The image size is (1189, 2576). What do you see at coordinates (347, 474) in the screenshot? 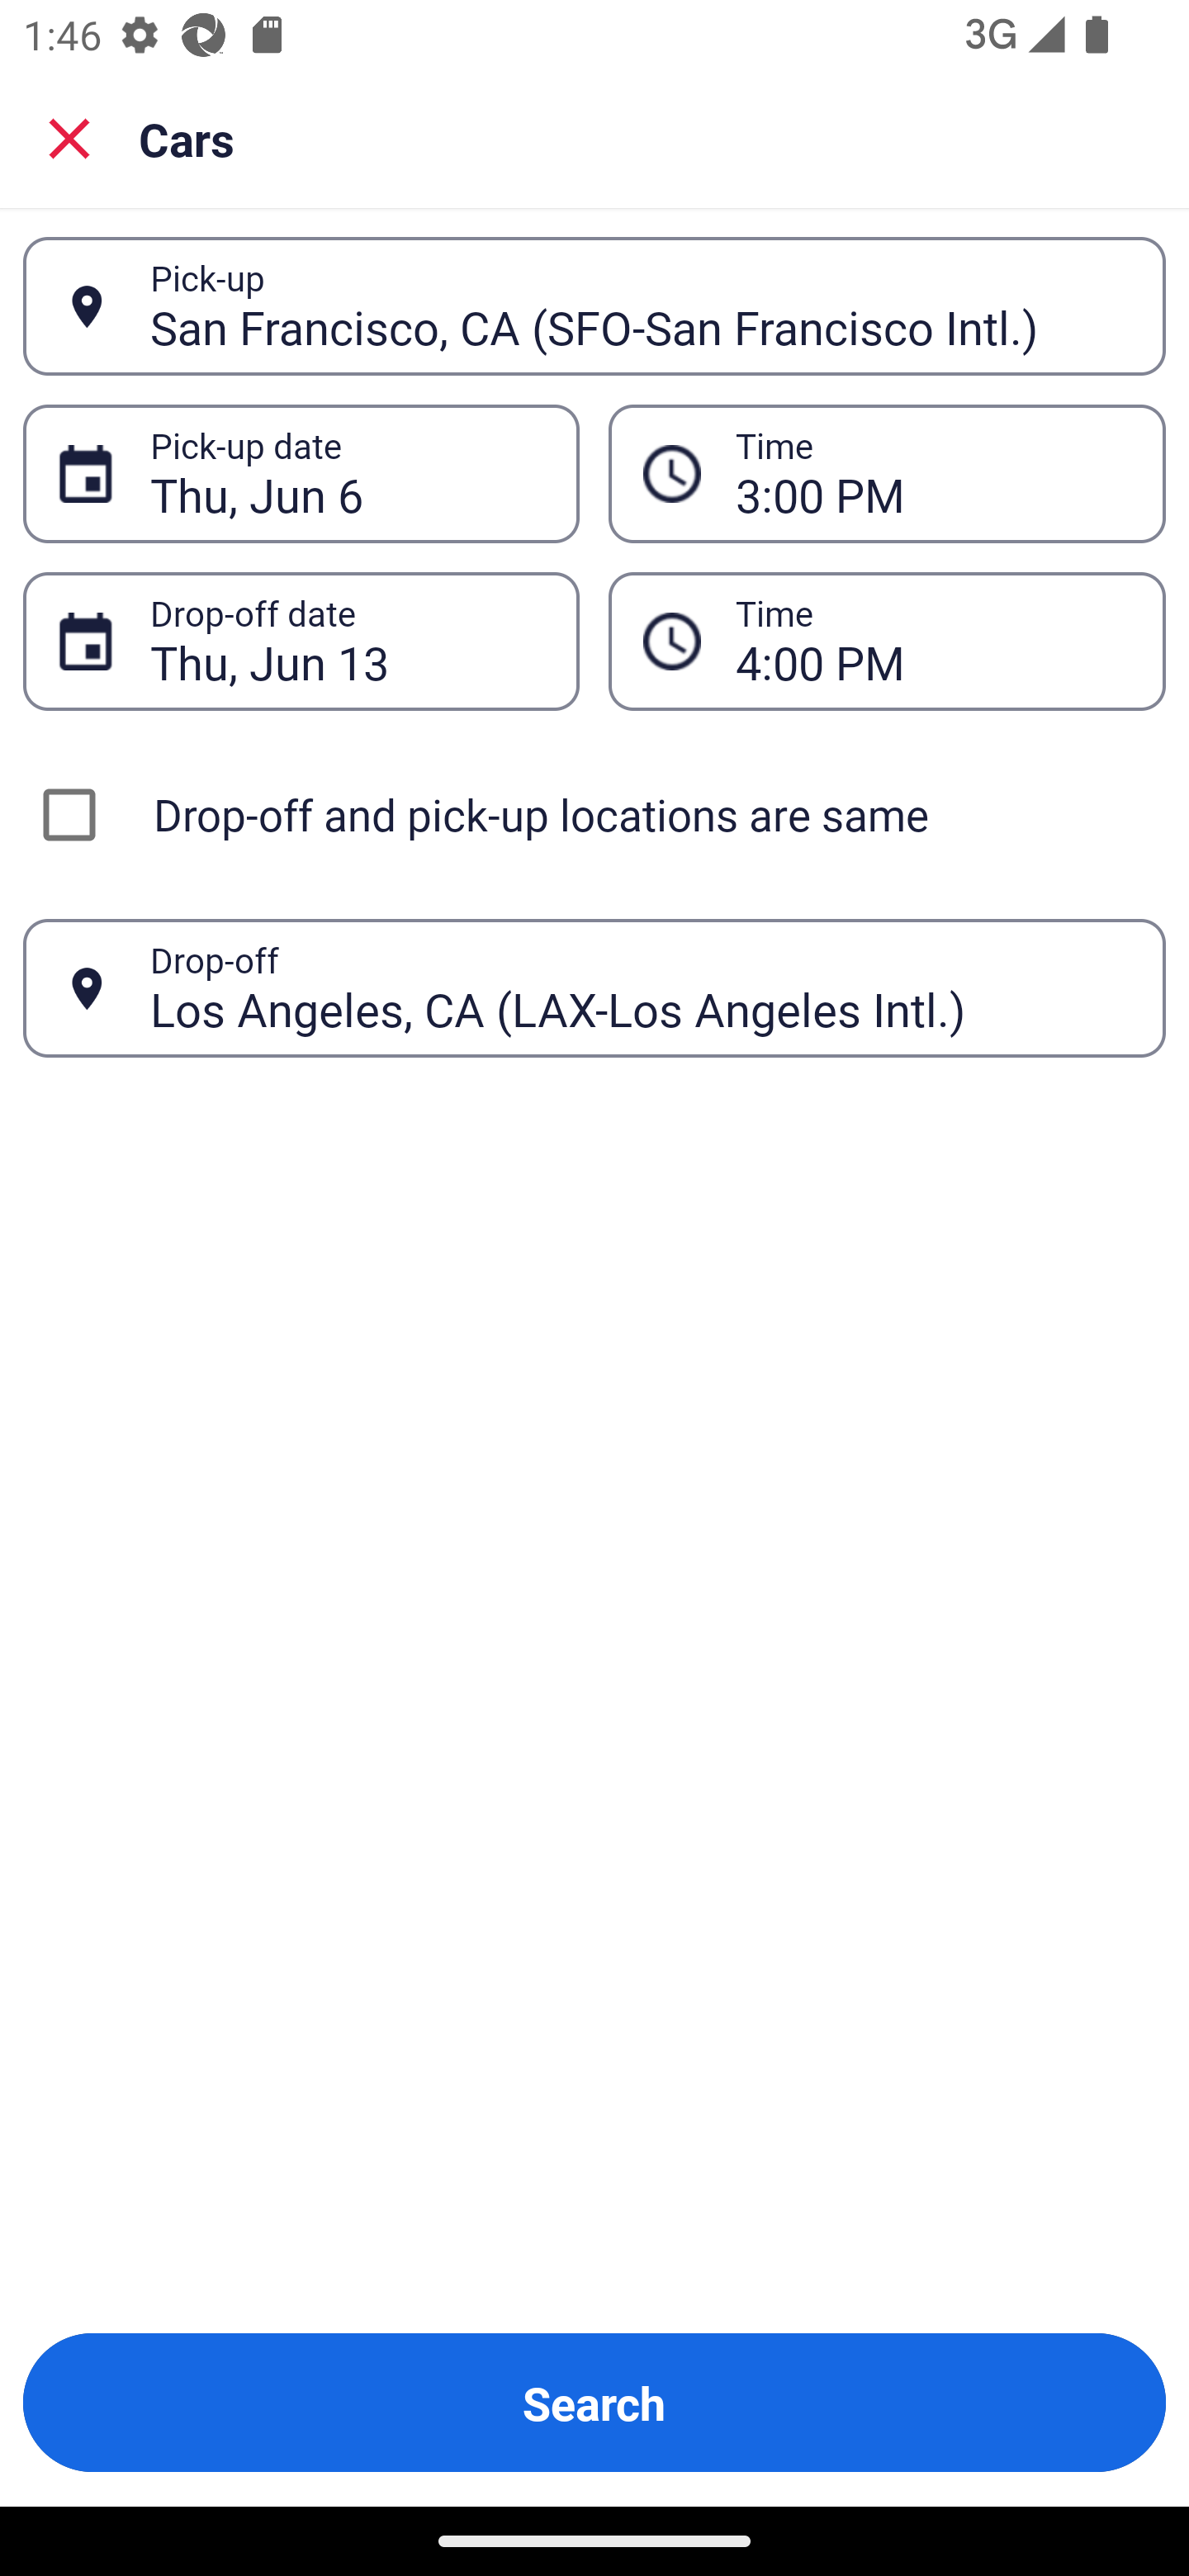
I see `Thu, Jun 6` at bounding box center [347, 474].